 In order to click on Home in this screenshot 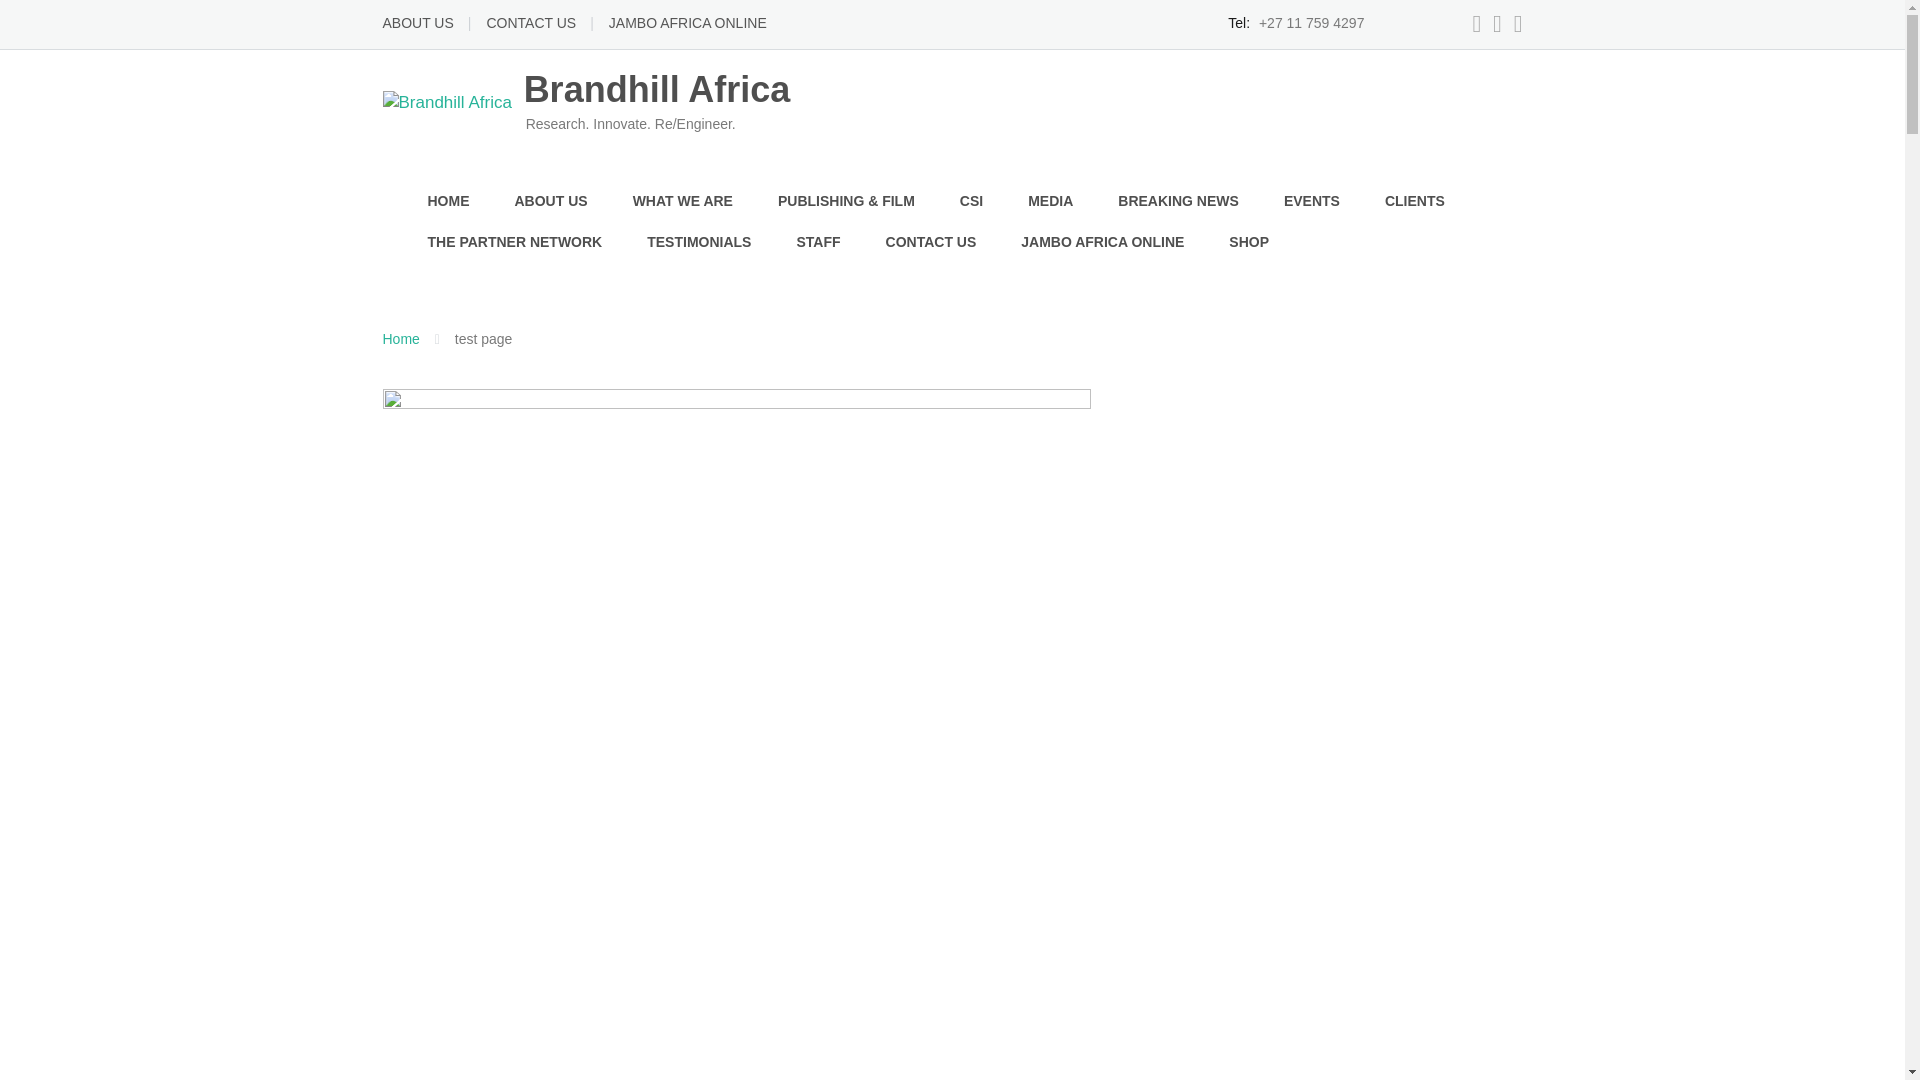, I will do `click(400, 338)`.